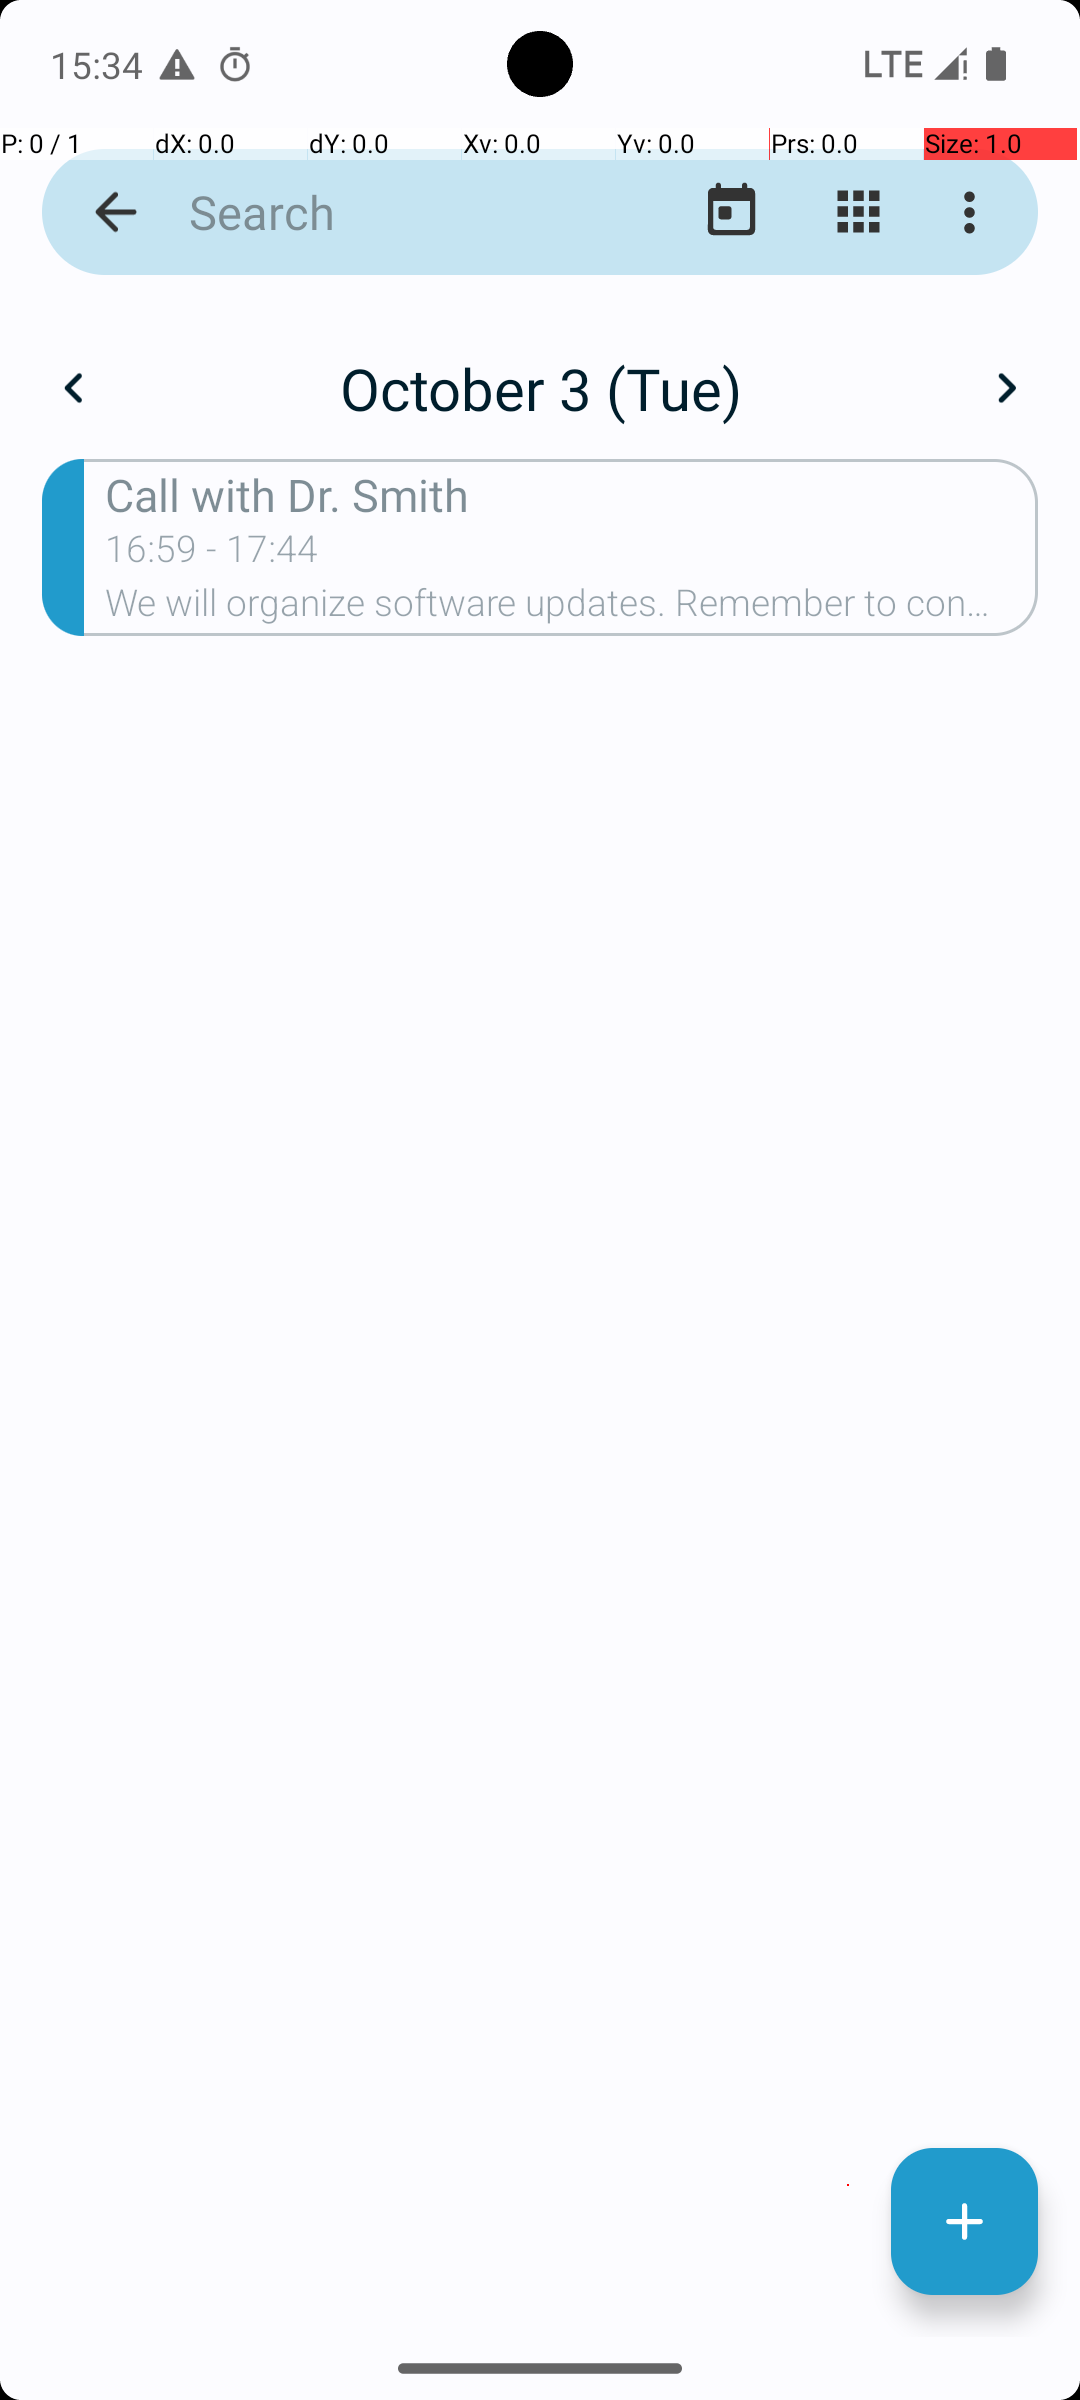 The image size is (1080, 2400). I want to click on Call with Dr. Smith, so click(572, 494).